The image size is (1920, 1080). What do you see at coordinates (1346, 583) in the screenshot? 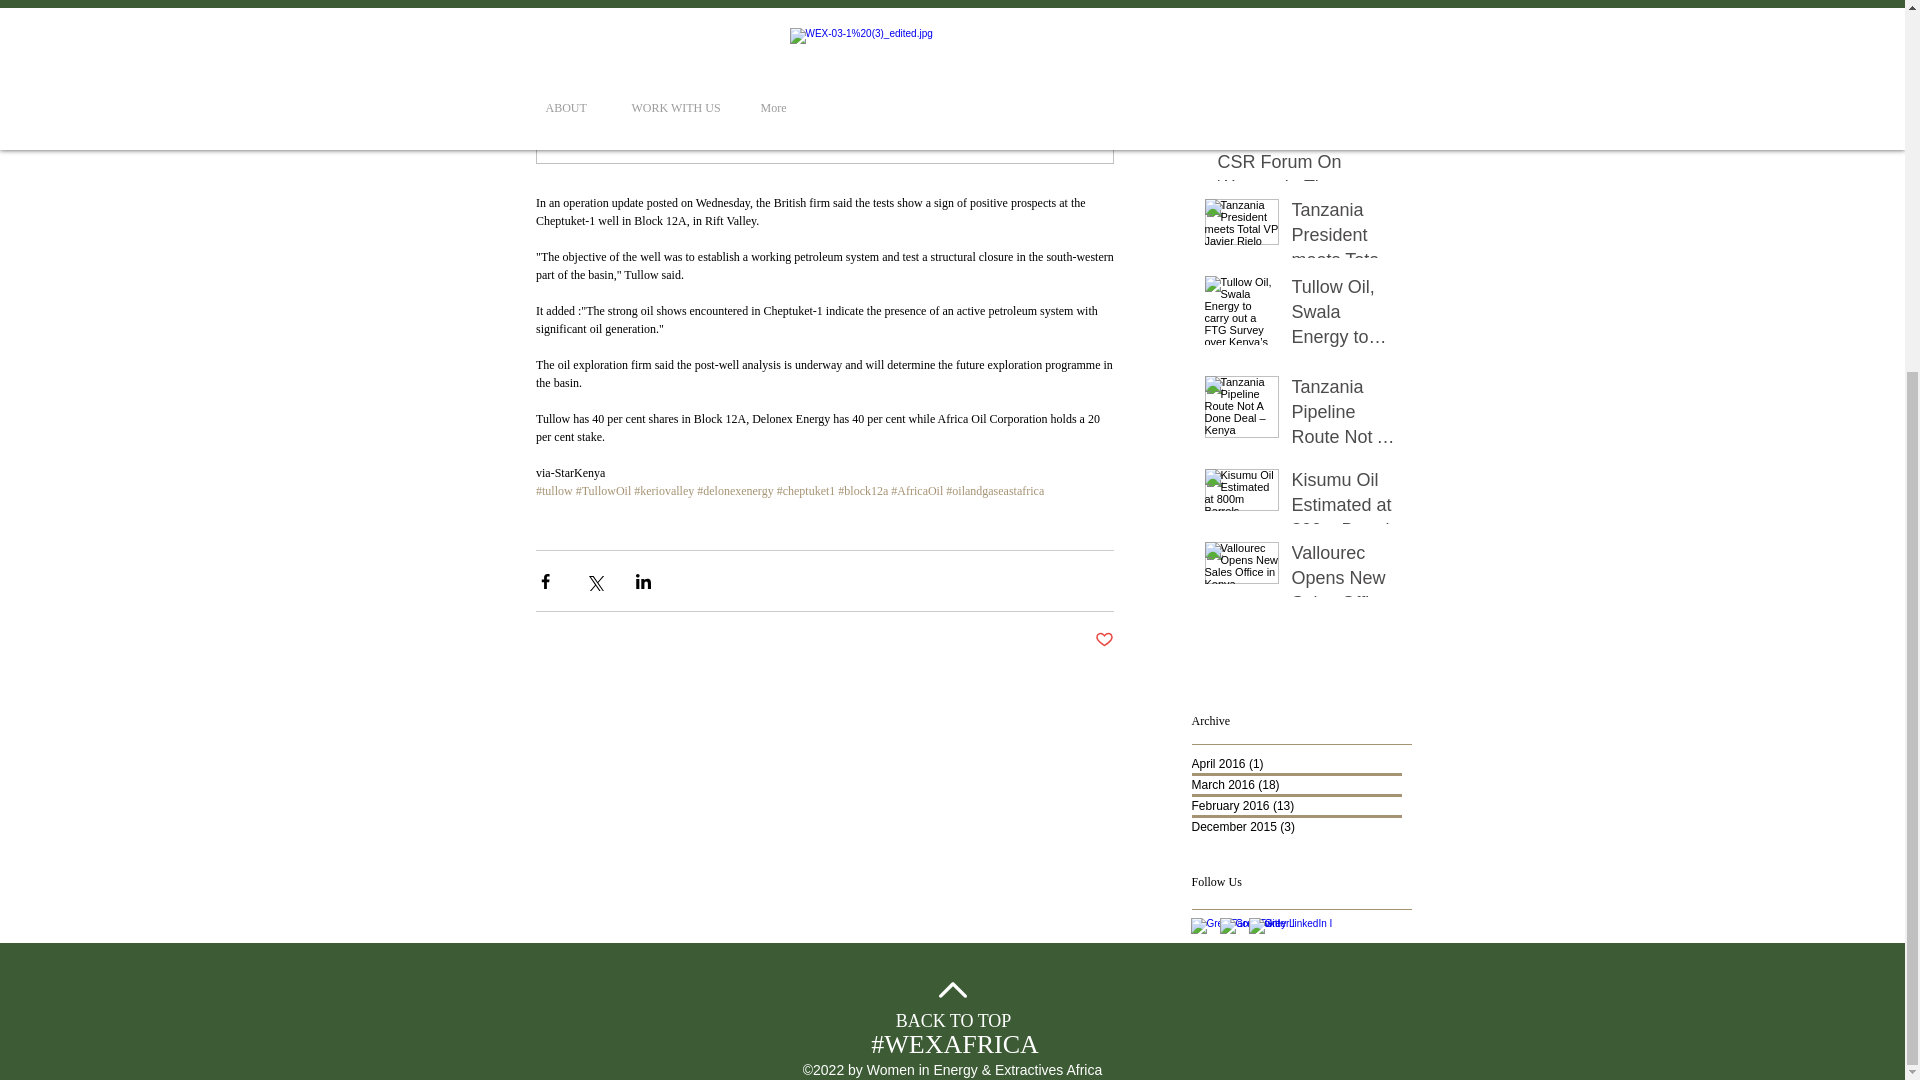
I see `Vallourec Opens New Sales Office in Kenya` at bounding box center [1346, 583].